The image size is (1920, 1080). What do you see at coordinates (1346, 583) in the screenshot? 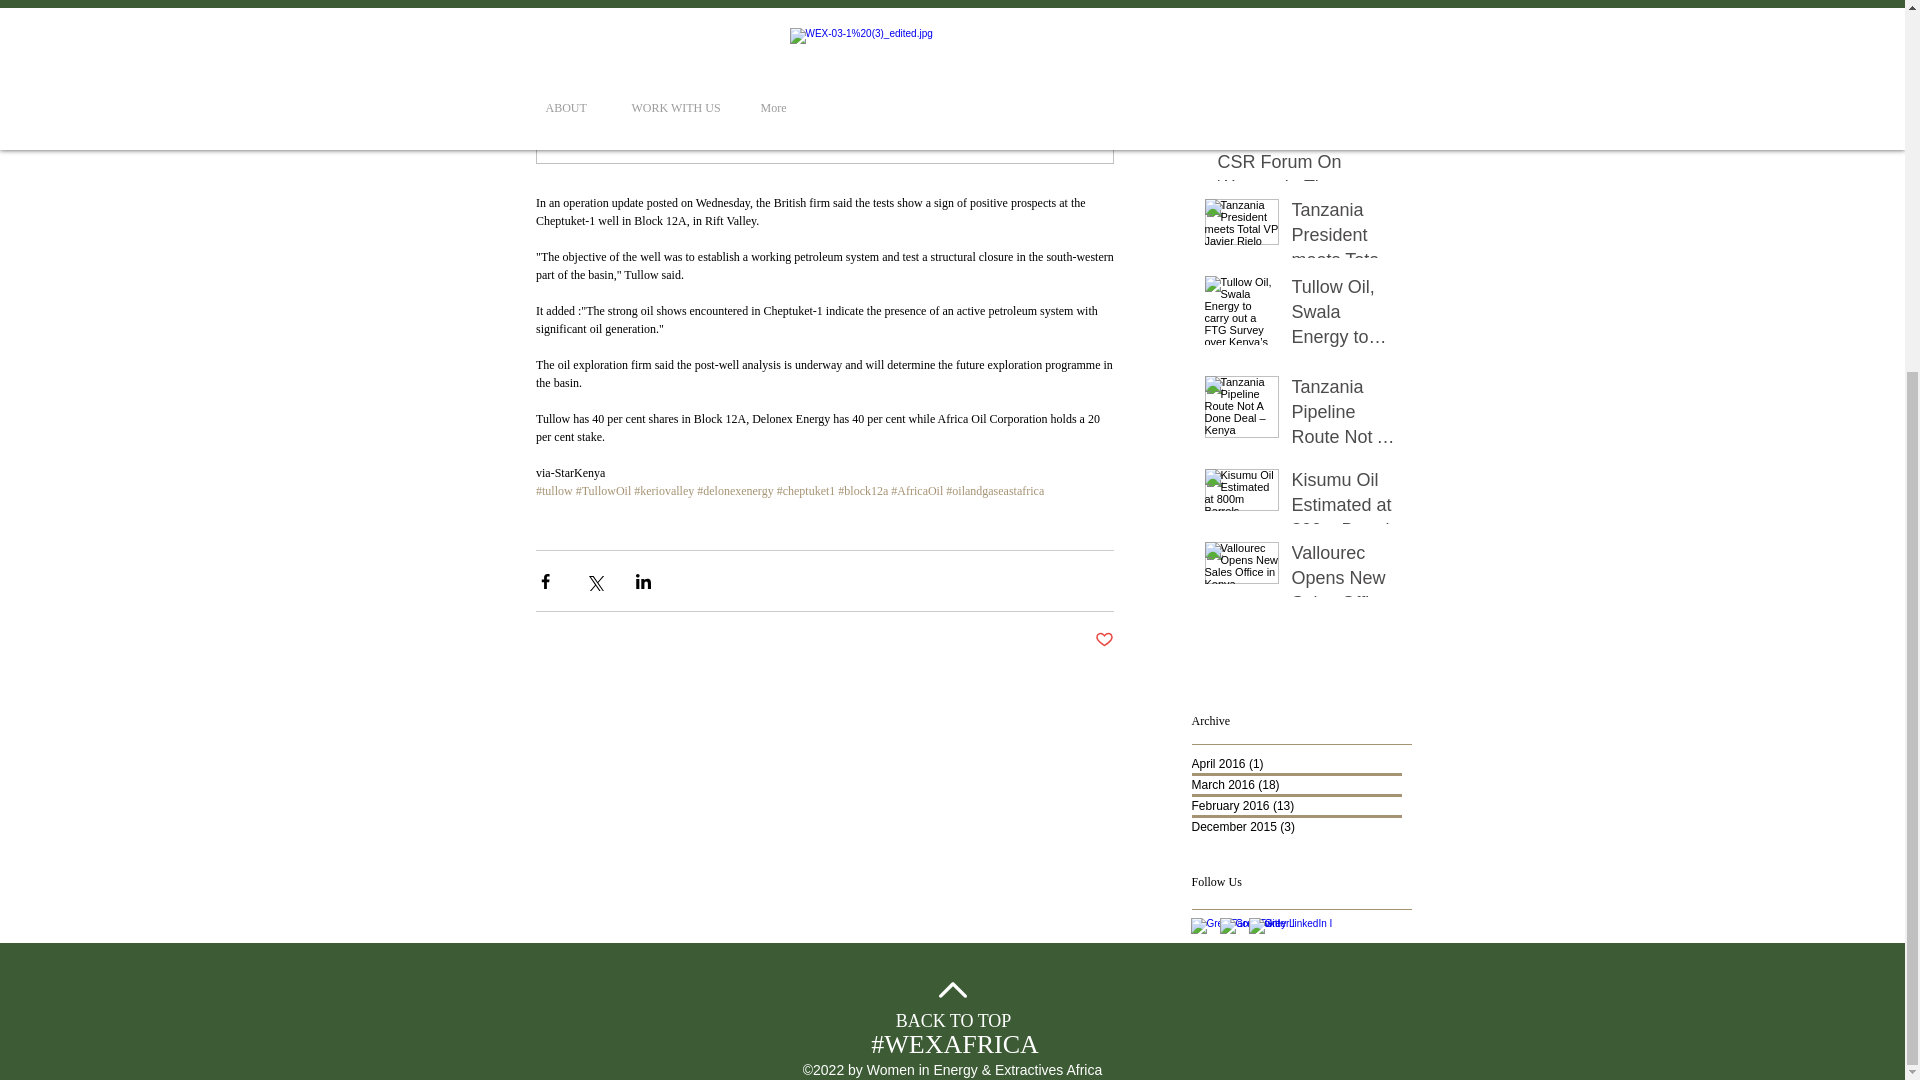
I see `Vallourec Opens New Sales Office in Kenya` at bounding box center [1346, 583].